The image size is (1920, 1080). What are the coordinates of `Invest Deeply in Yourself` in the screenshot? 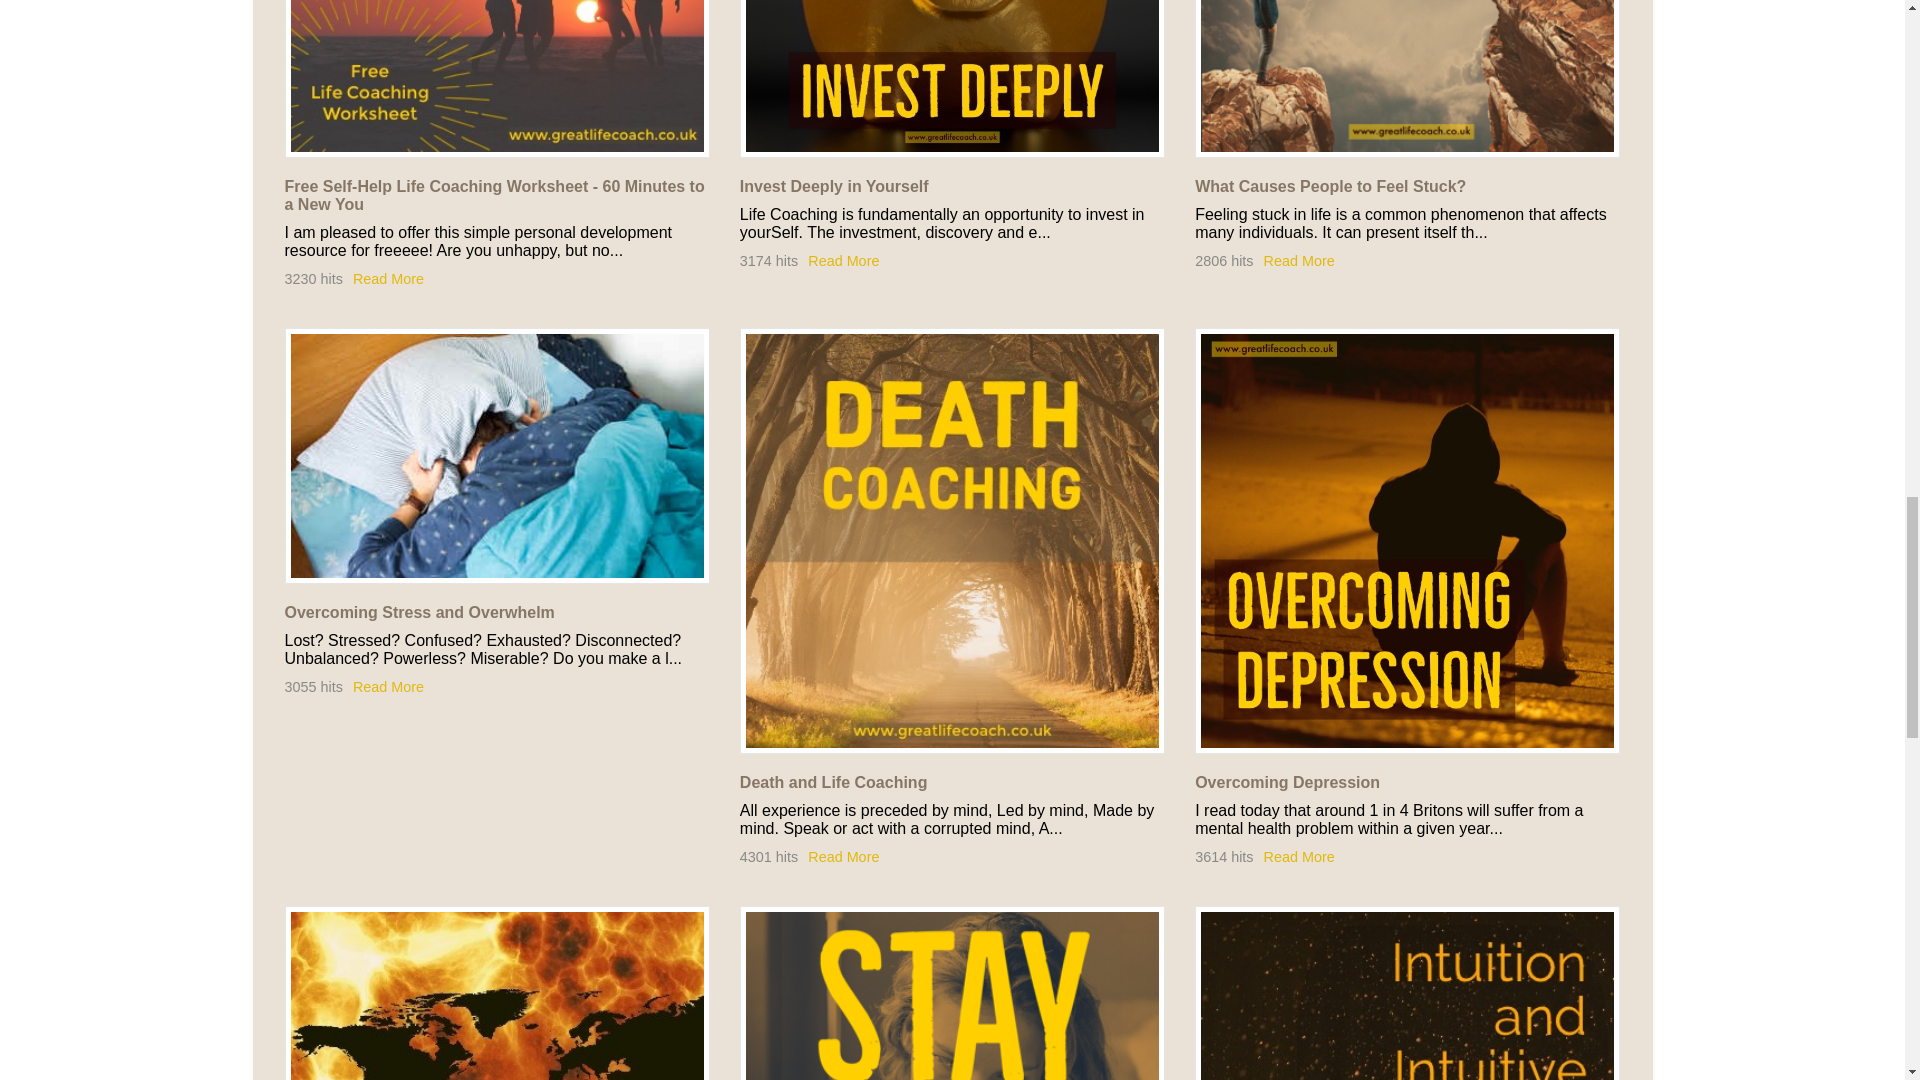 It's located at (952, 78).